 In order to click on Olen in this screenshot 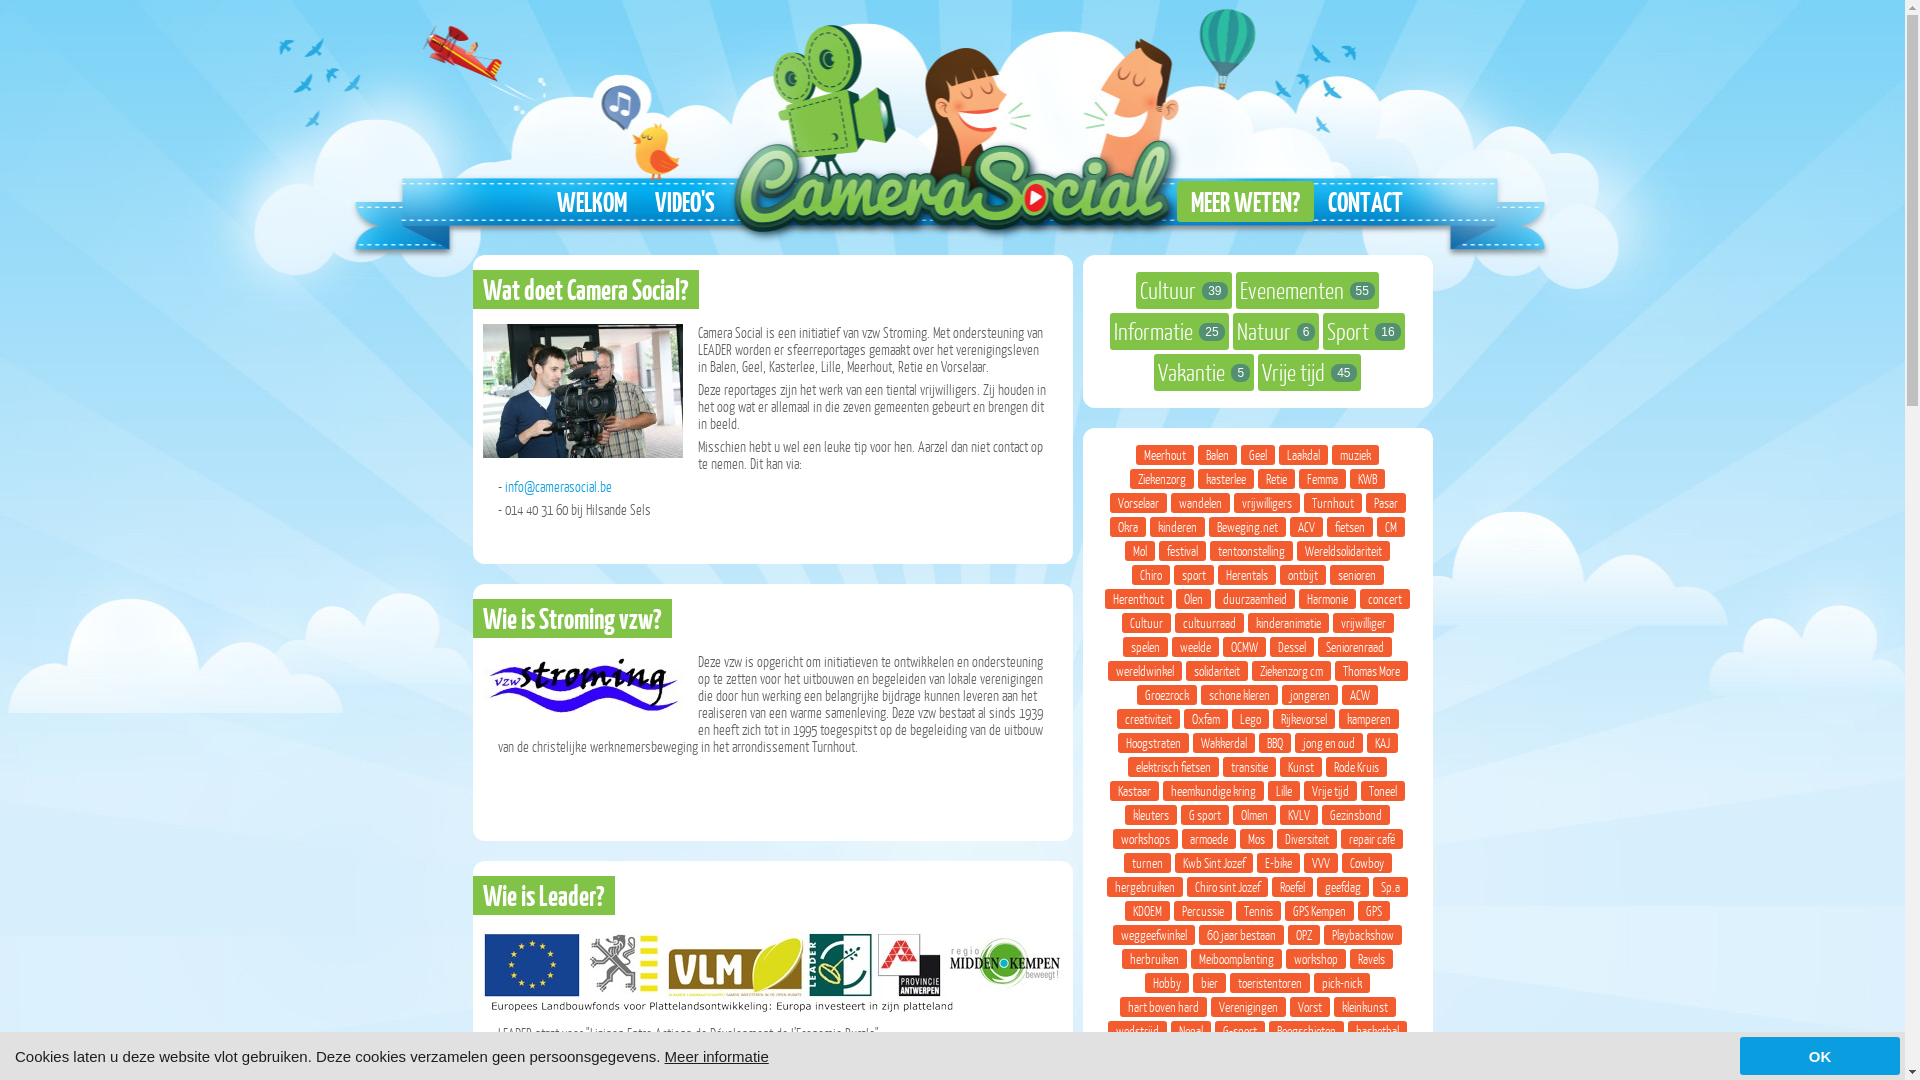, I will do `click(1194, 599)`.